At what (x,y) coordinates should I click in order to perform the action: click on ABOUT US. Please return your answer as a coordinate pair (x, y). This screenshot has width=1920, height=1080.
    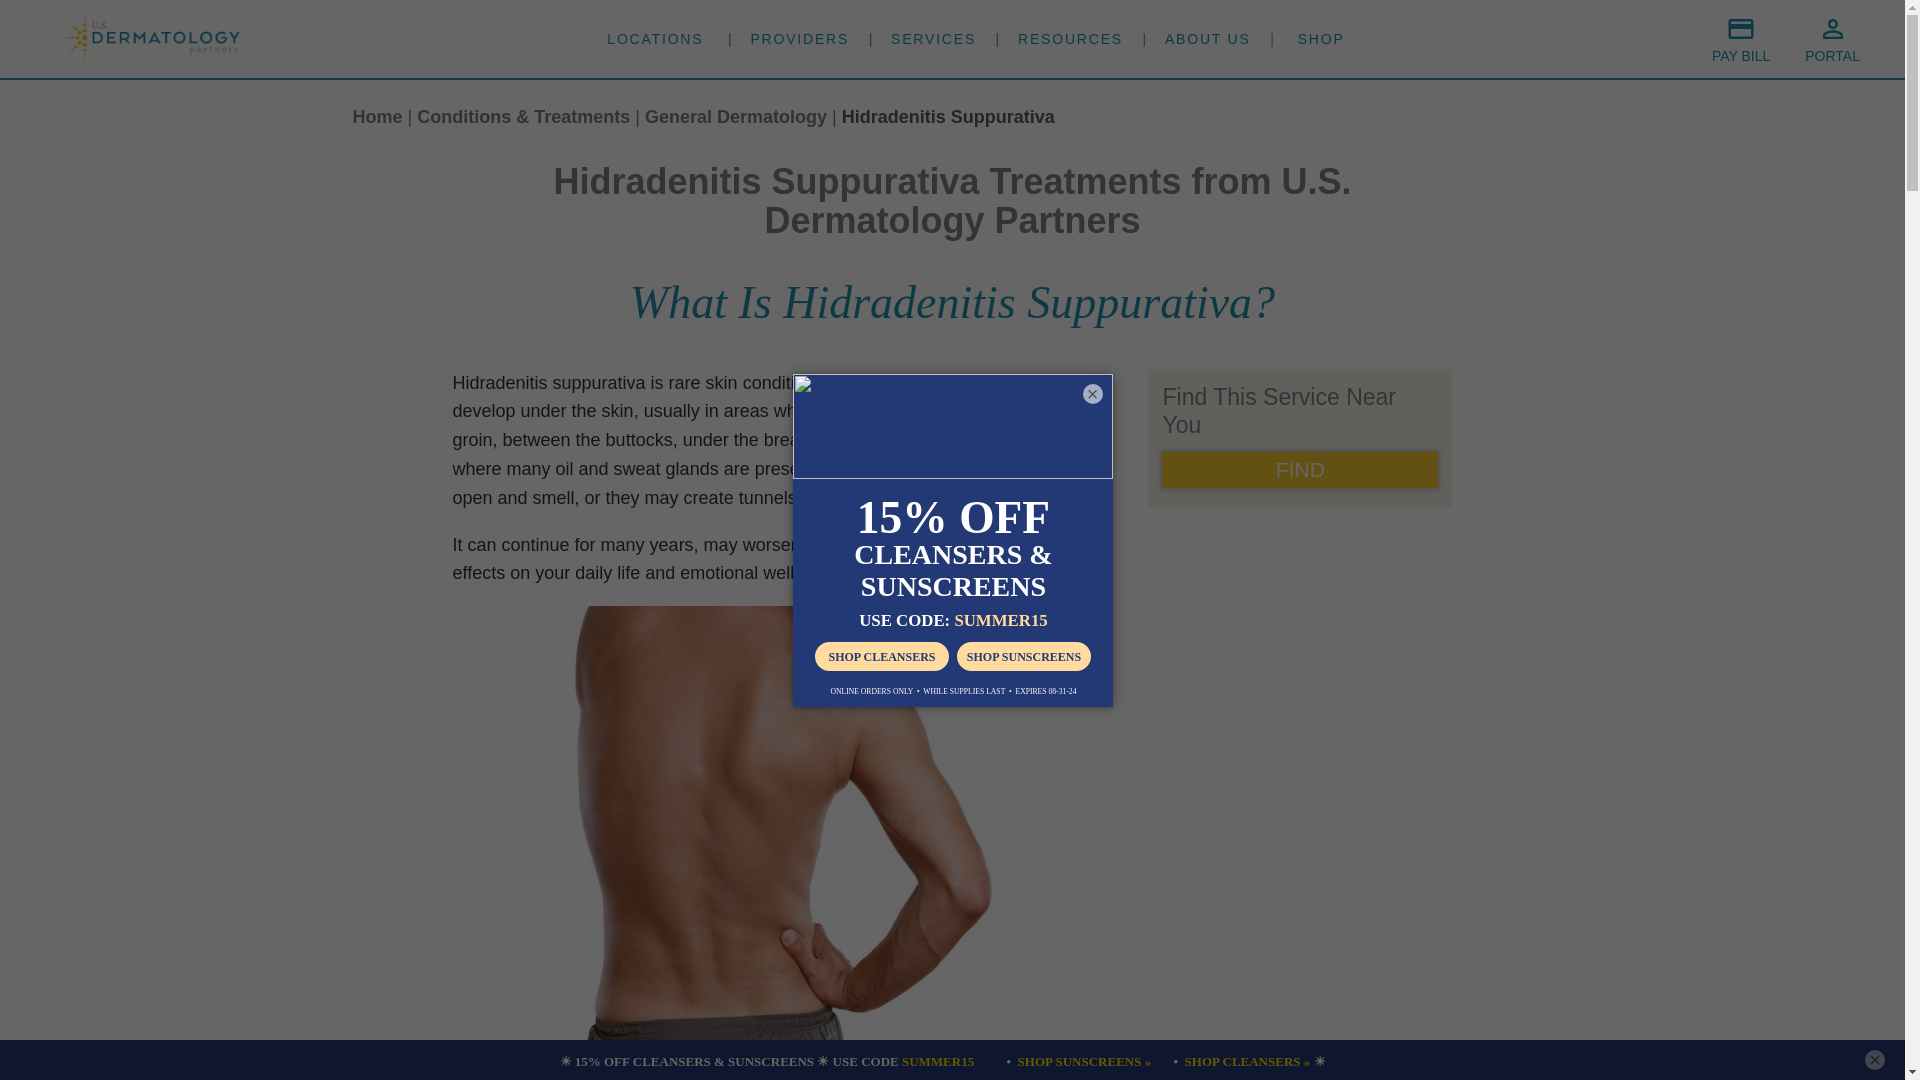
    Looking at the image, I should click on (1208, 38).